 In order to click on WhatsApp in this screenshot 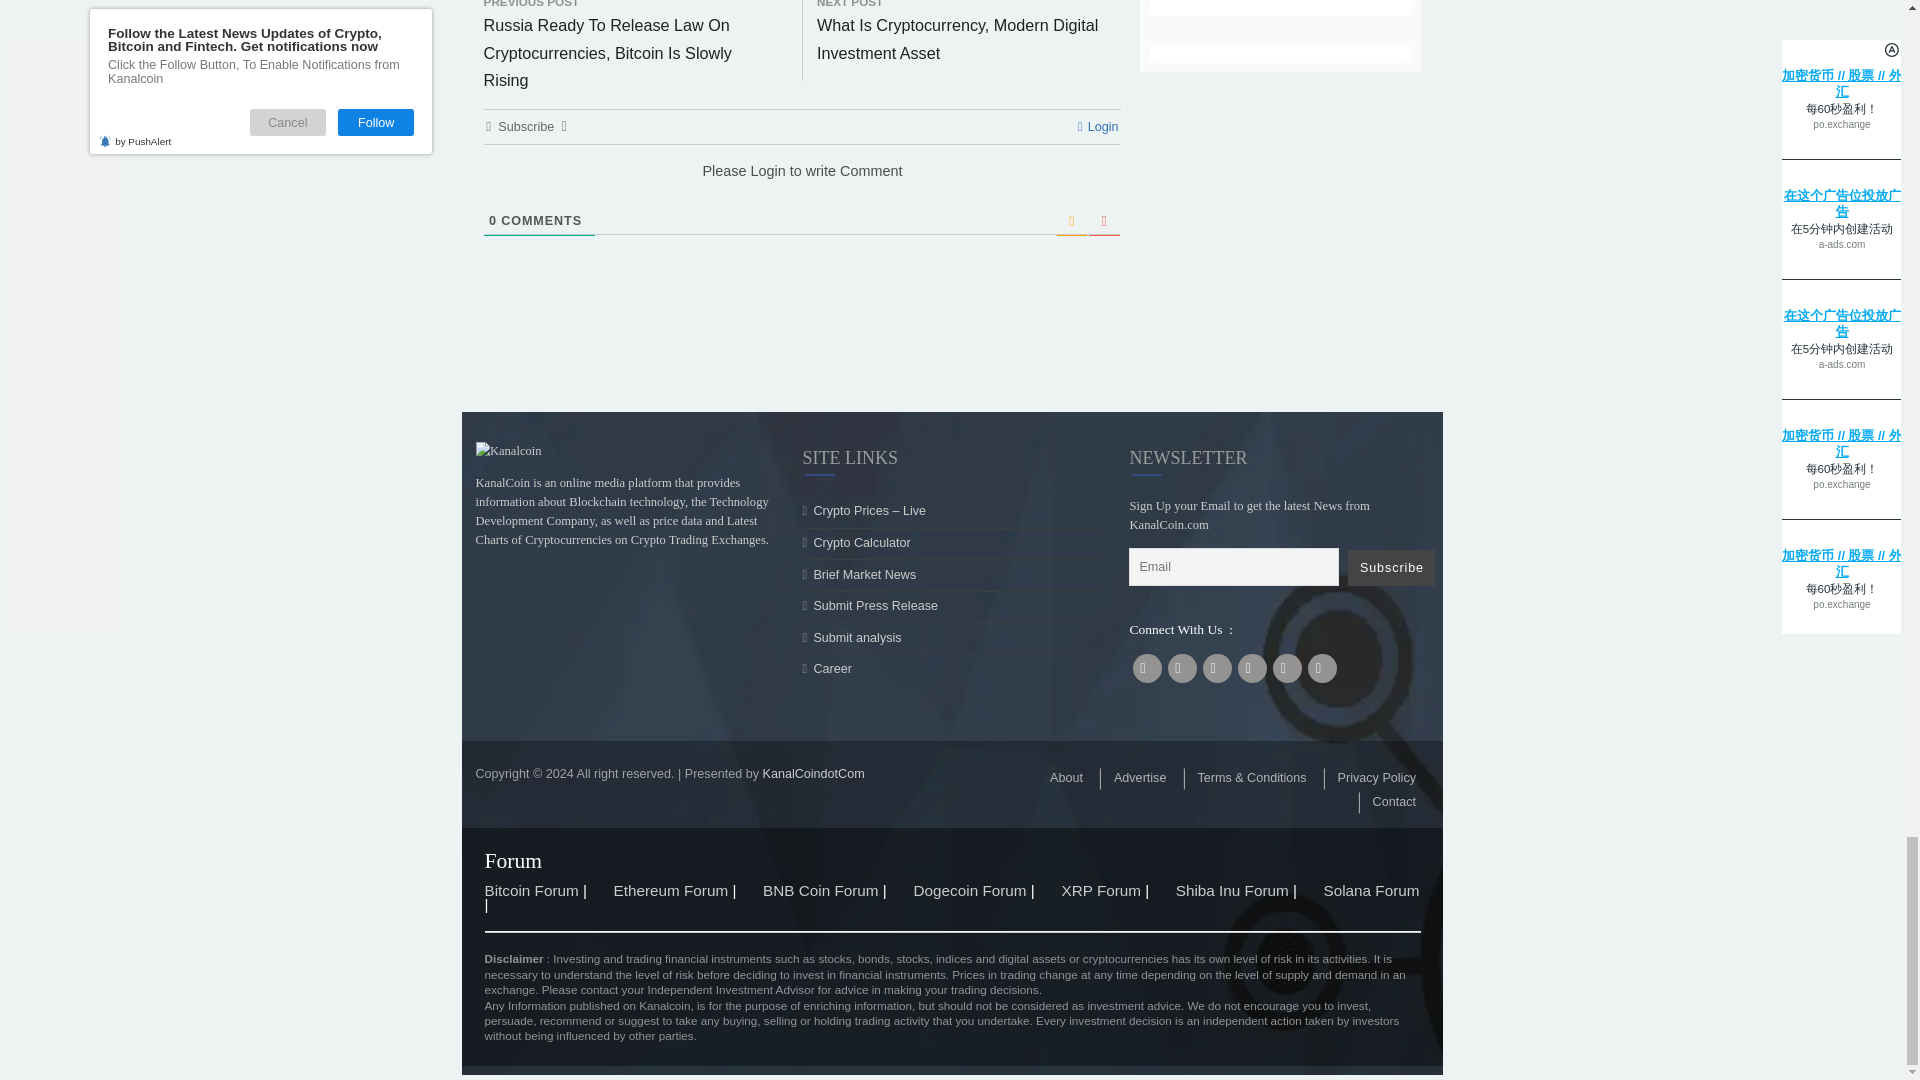, I will do `click(707, 230)`.